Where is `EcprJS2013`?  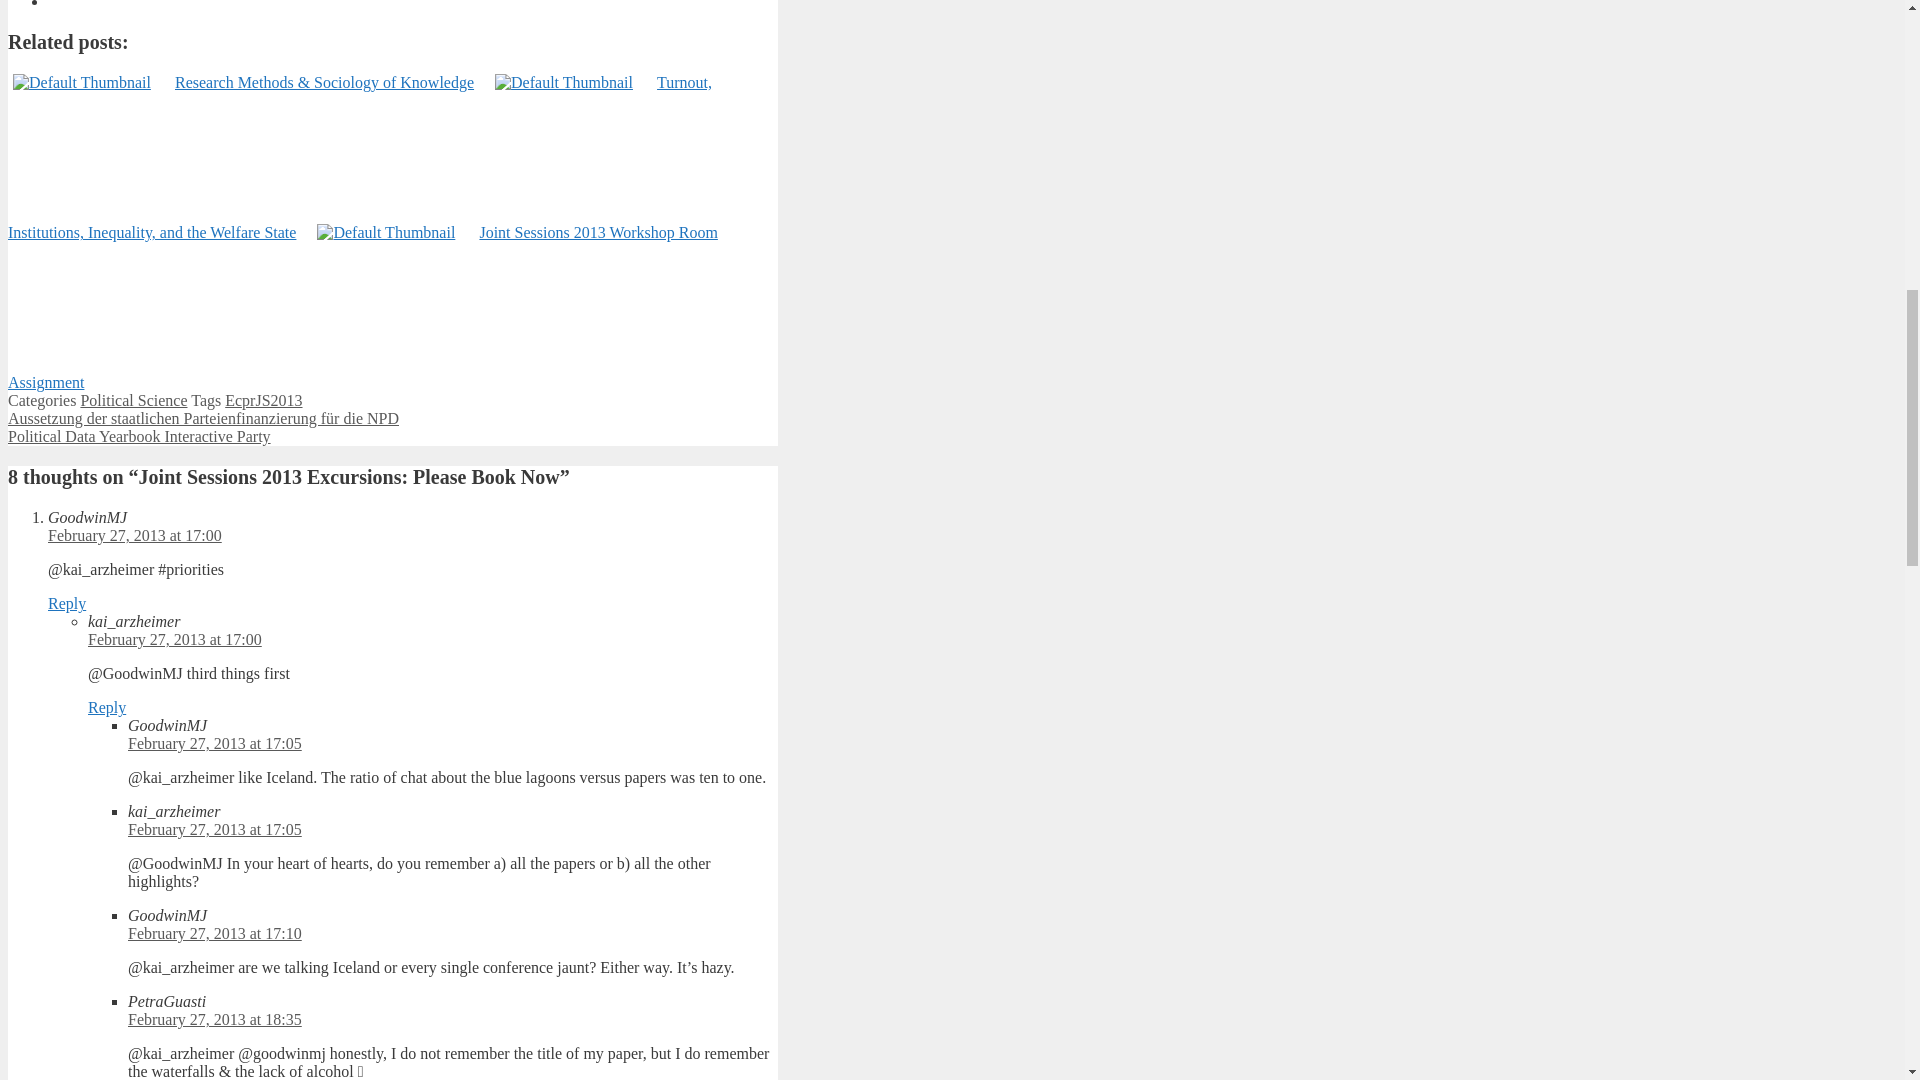 EcprJS2013 is located at coordinates (262, 400).